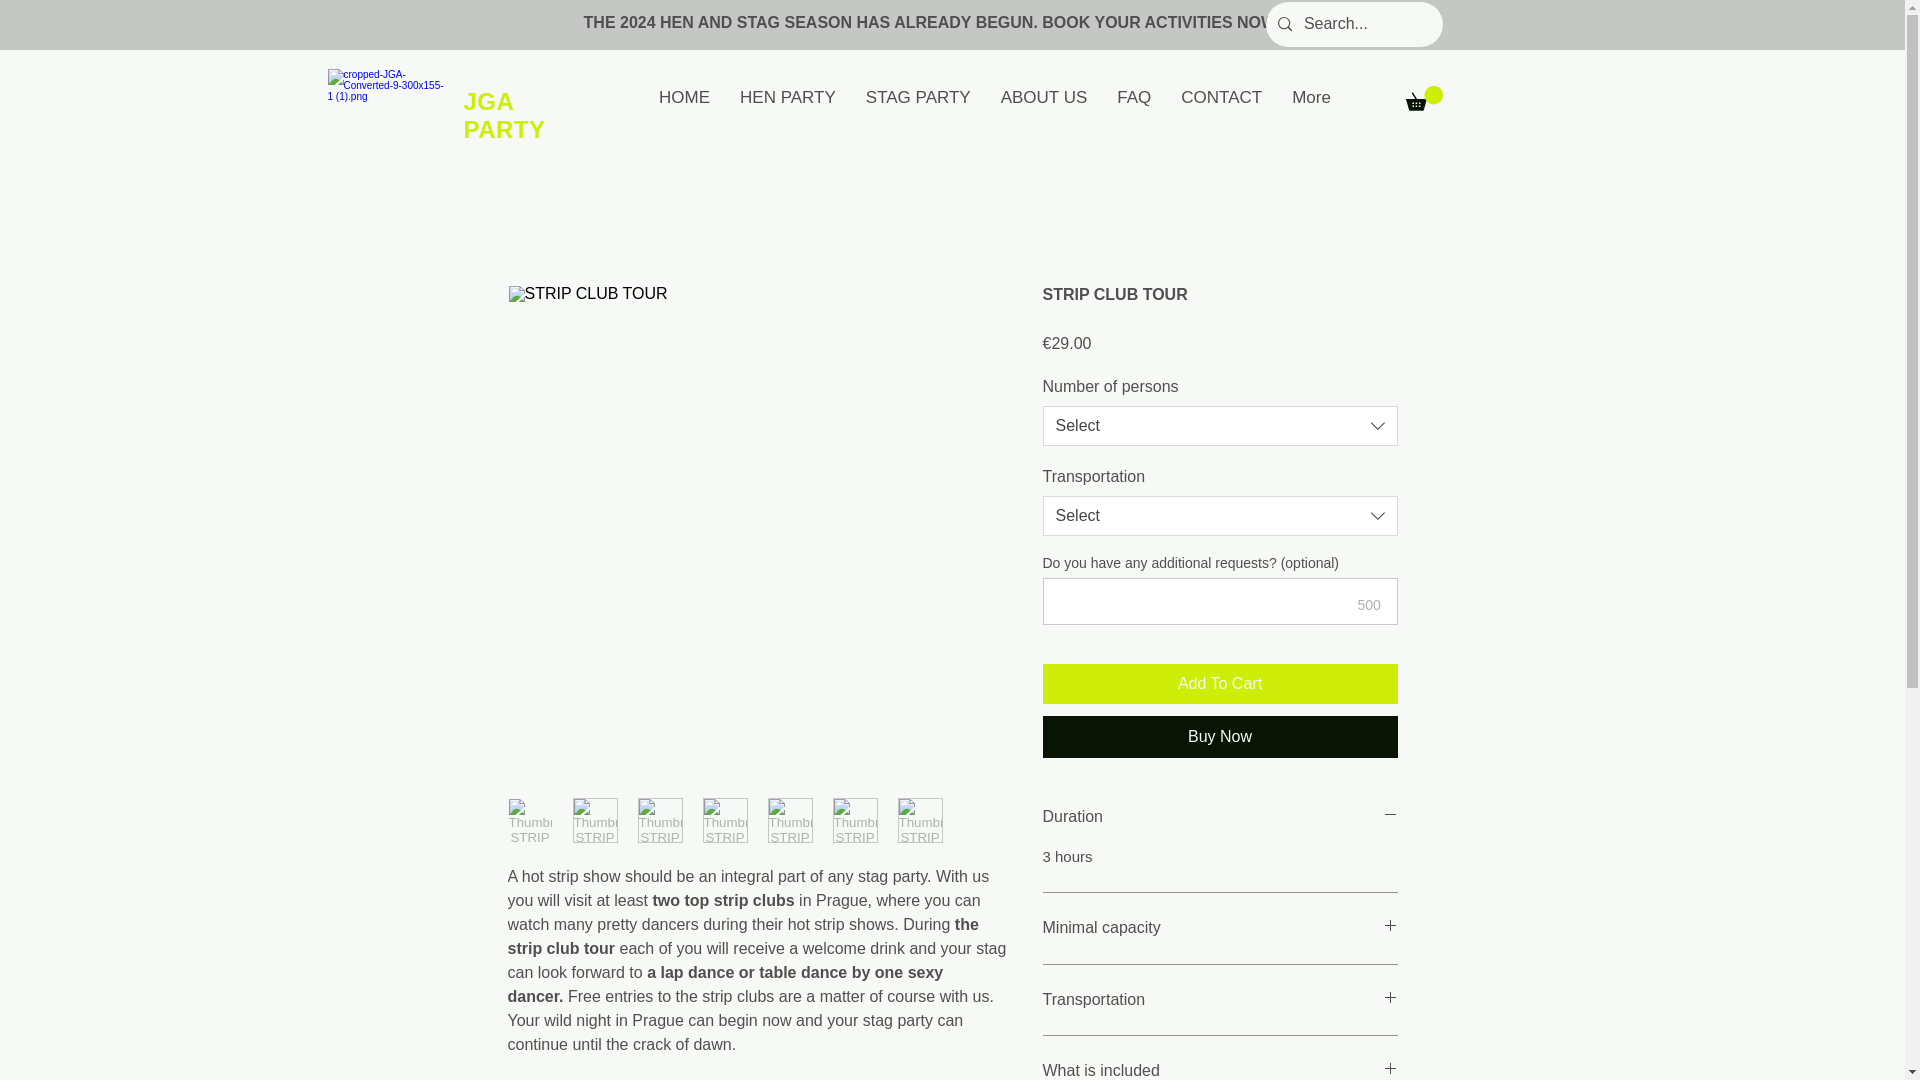  Describe the element at coordinates (1220, 100) in the screenshot. I see `CONTACT` at that location.